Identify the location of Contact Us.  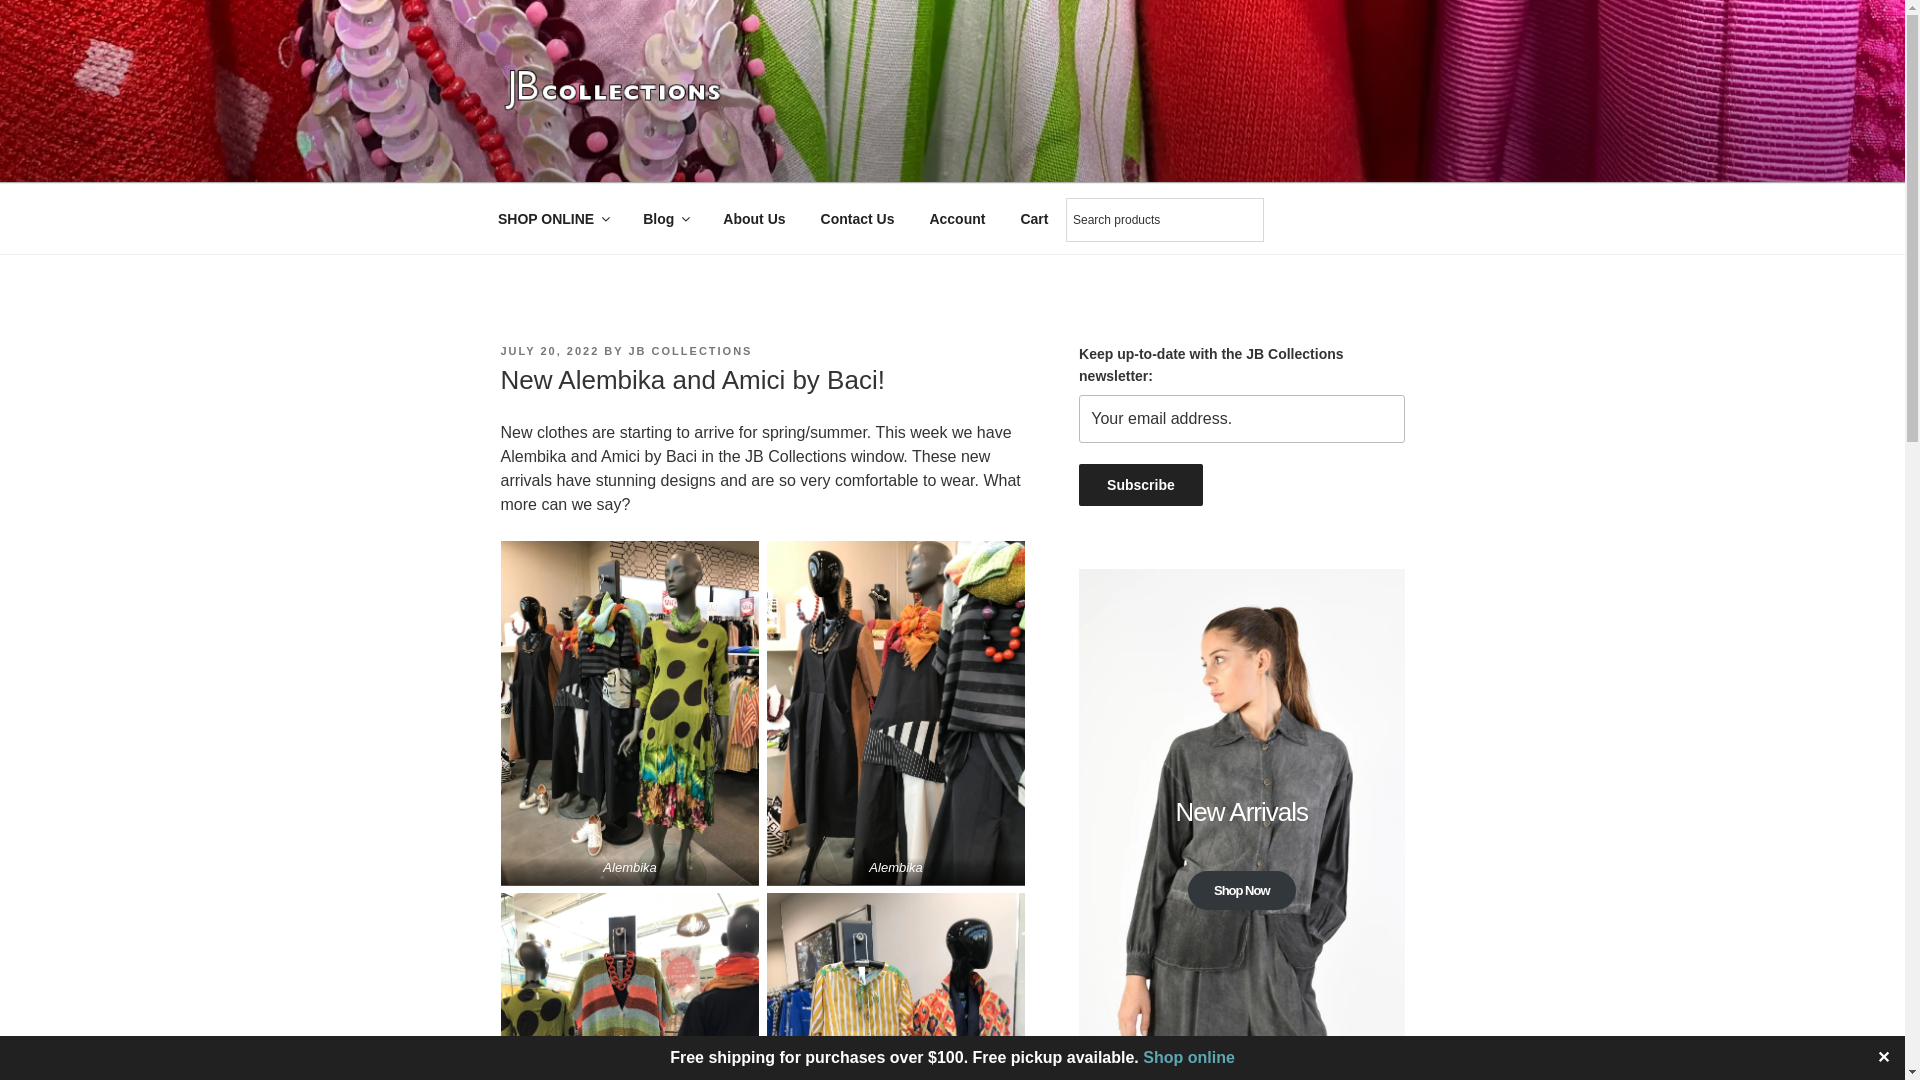
(857, 218).